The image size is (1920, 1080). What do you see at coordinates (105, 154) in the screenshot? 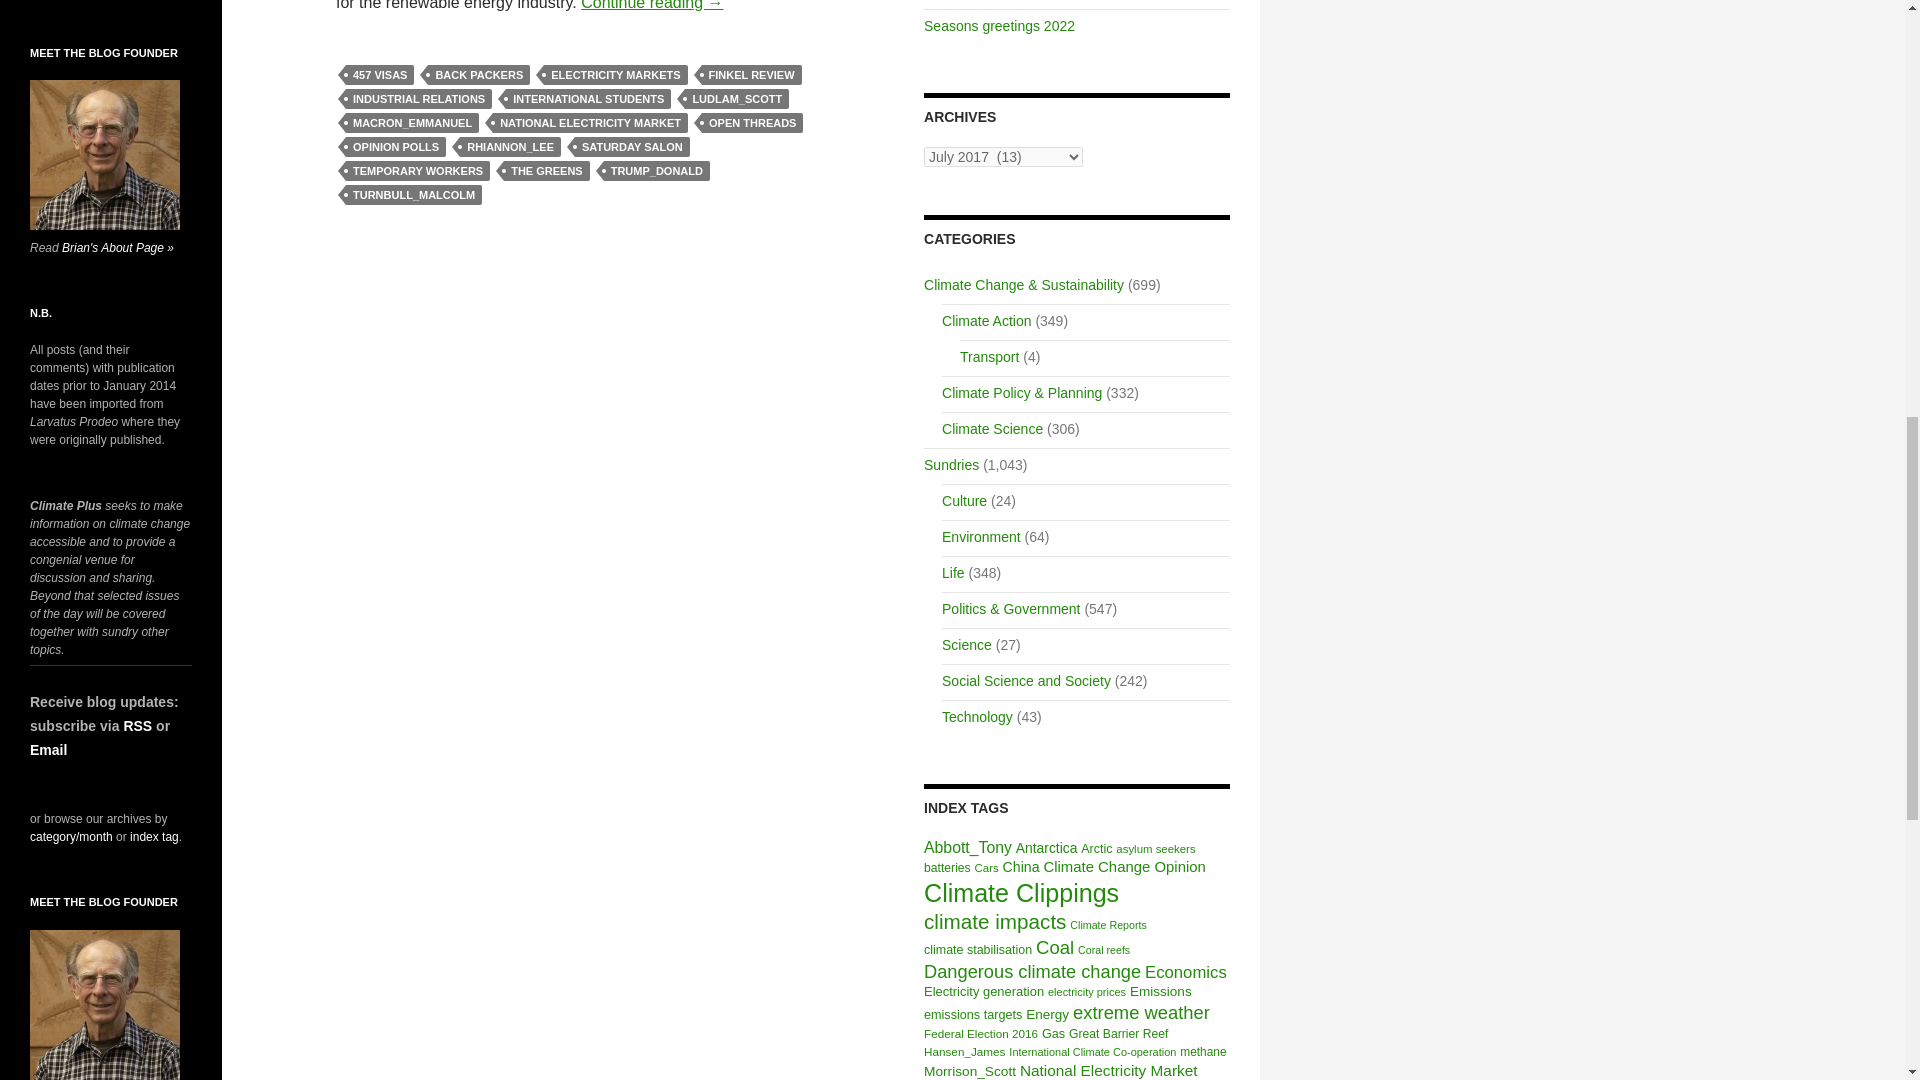
I see `Brian Bahnisch` at bounding box center [105, 154].